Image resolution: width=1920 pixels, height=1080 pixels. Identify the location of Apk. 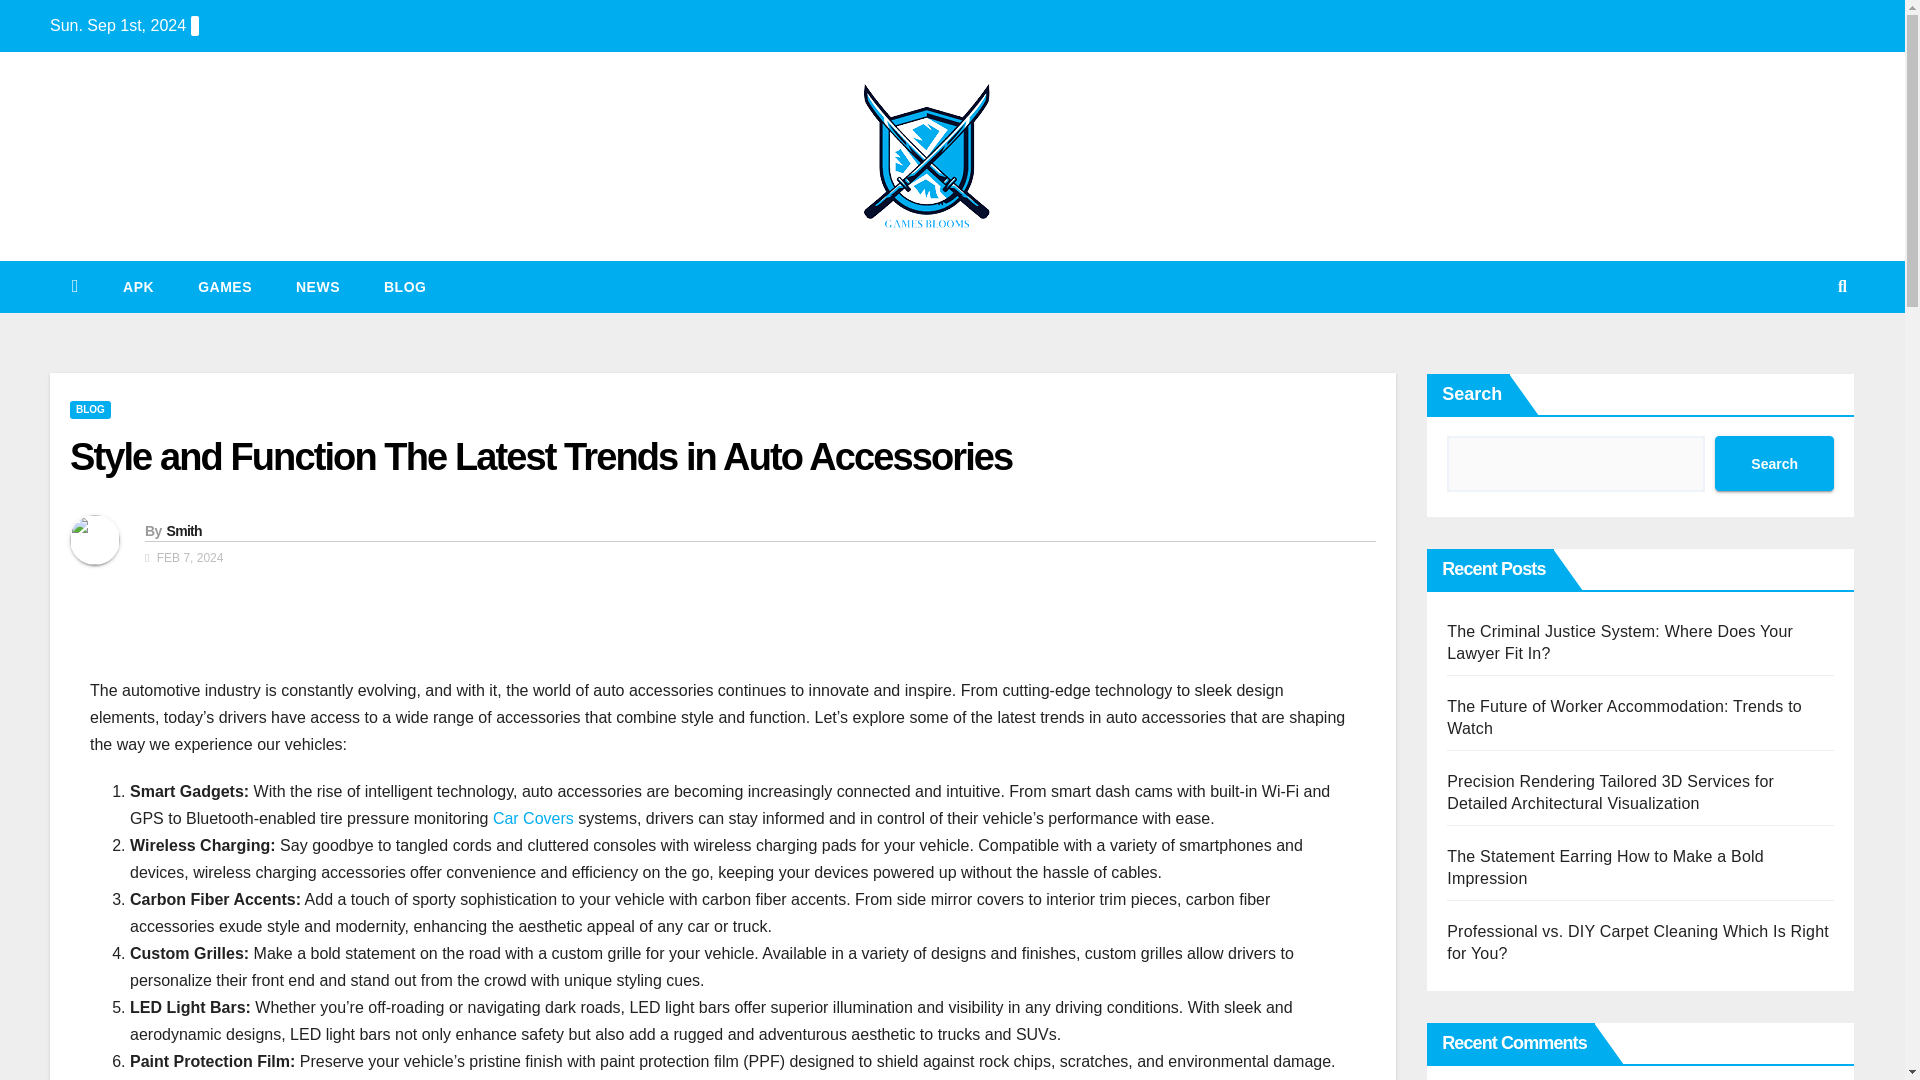
(138, 287).